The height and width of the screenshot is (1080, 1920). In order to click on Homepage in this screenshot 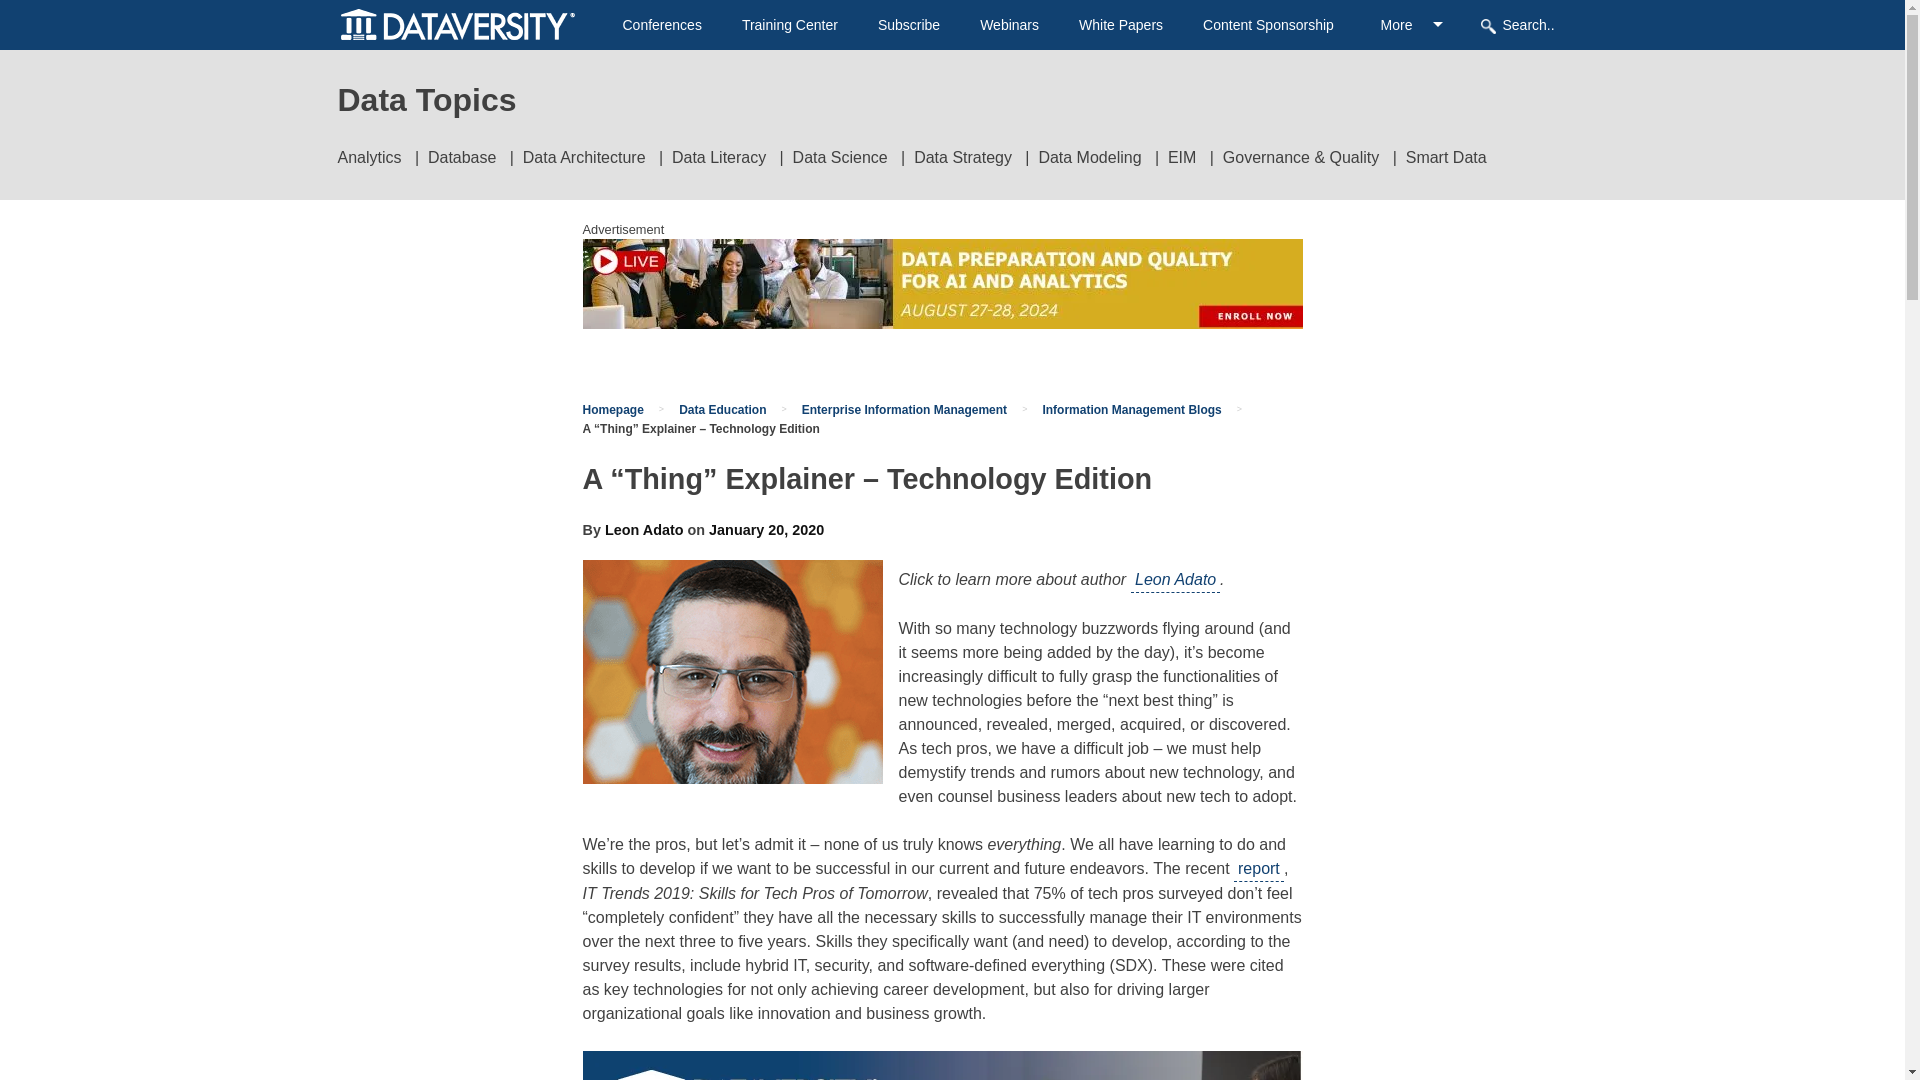, I will do `click(612, 409)`.